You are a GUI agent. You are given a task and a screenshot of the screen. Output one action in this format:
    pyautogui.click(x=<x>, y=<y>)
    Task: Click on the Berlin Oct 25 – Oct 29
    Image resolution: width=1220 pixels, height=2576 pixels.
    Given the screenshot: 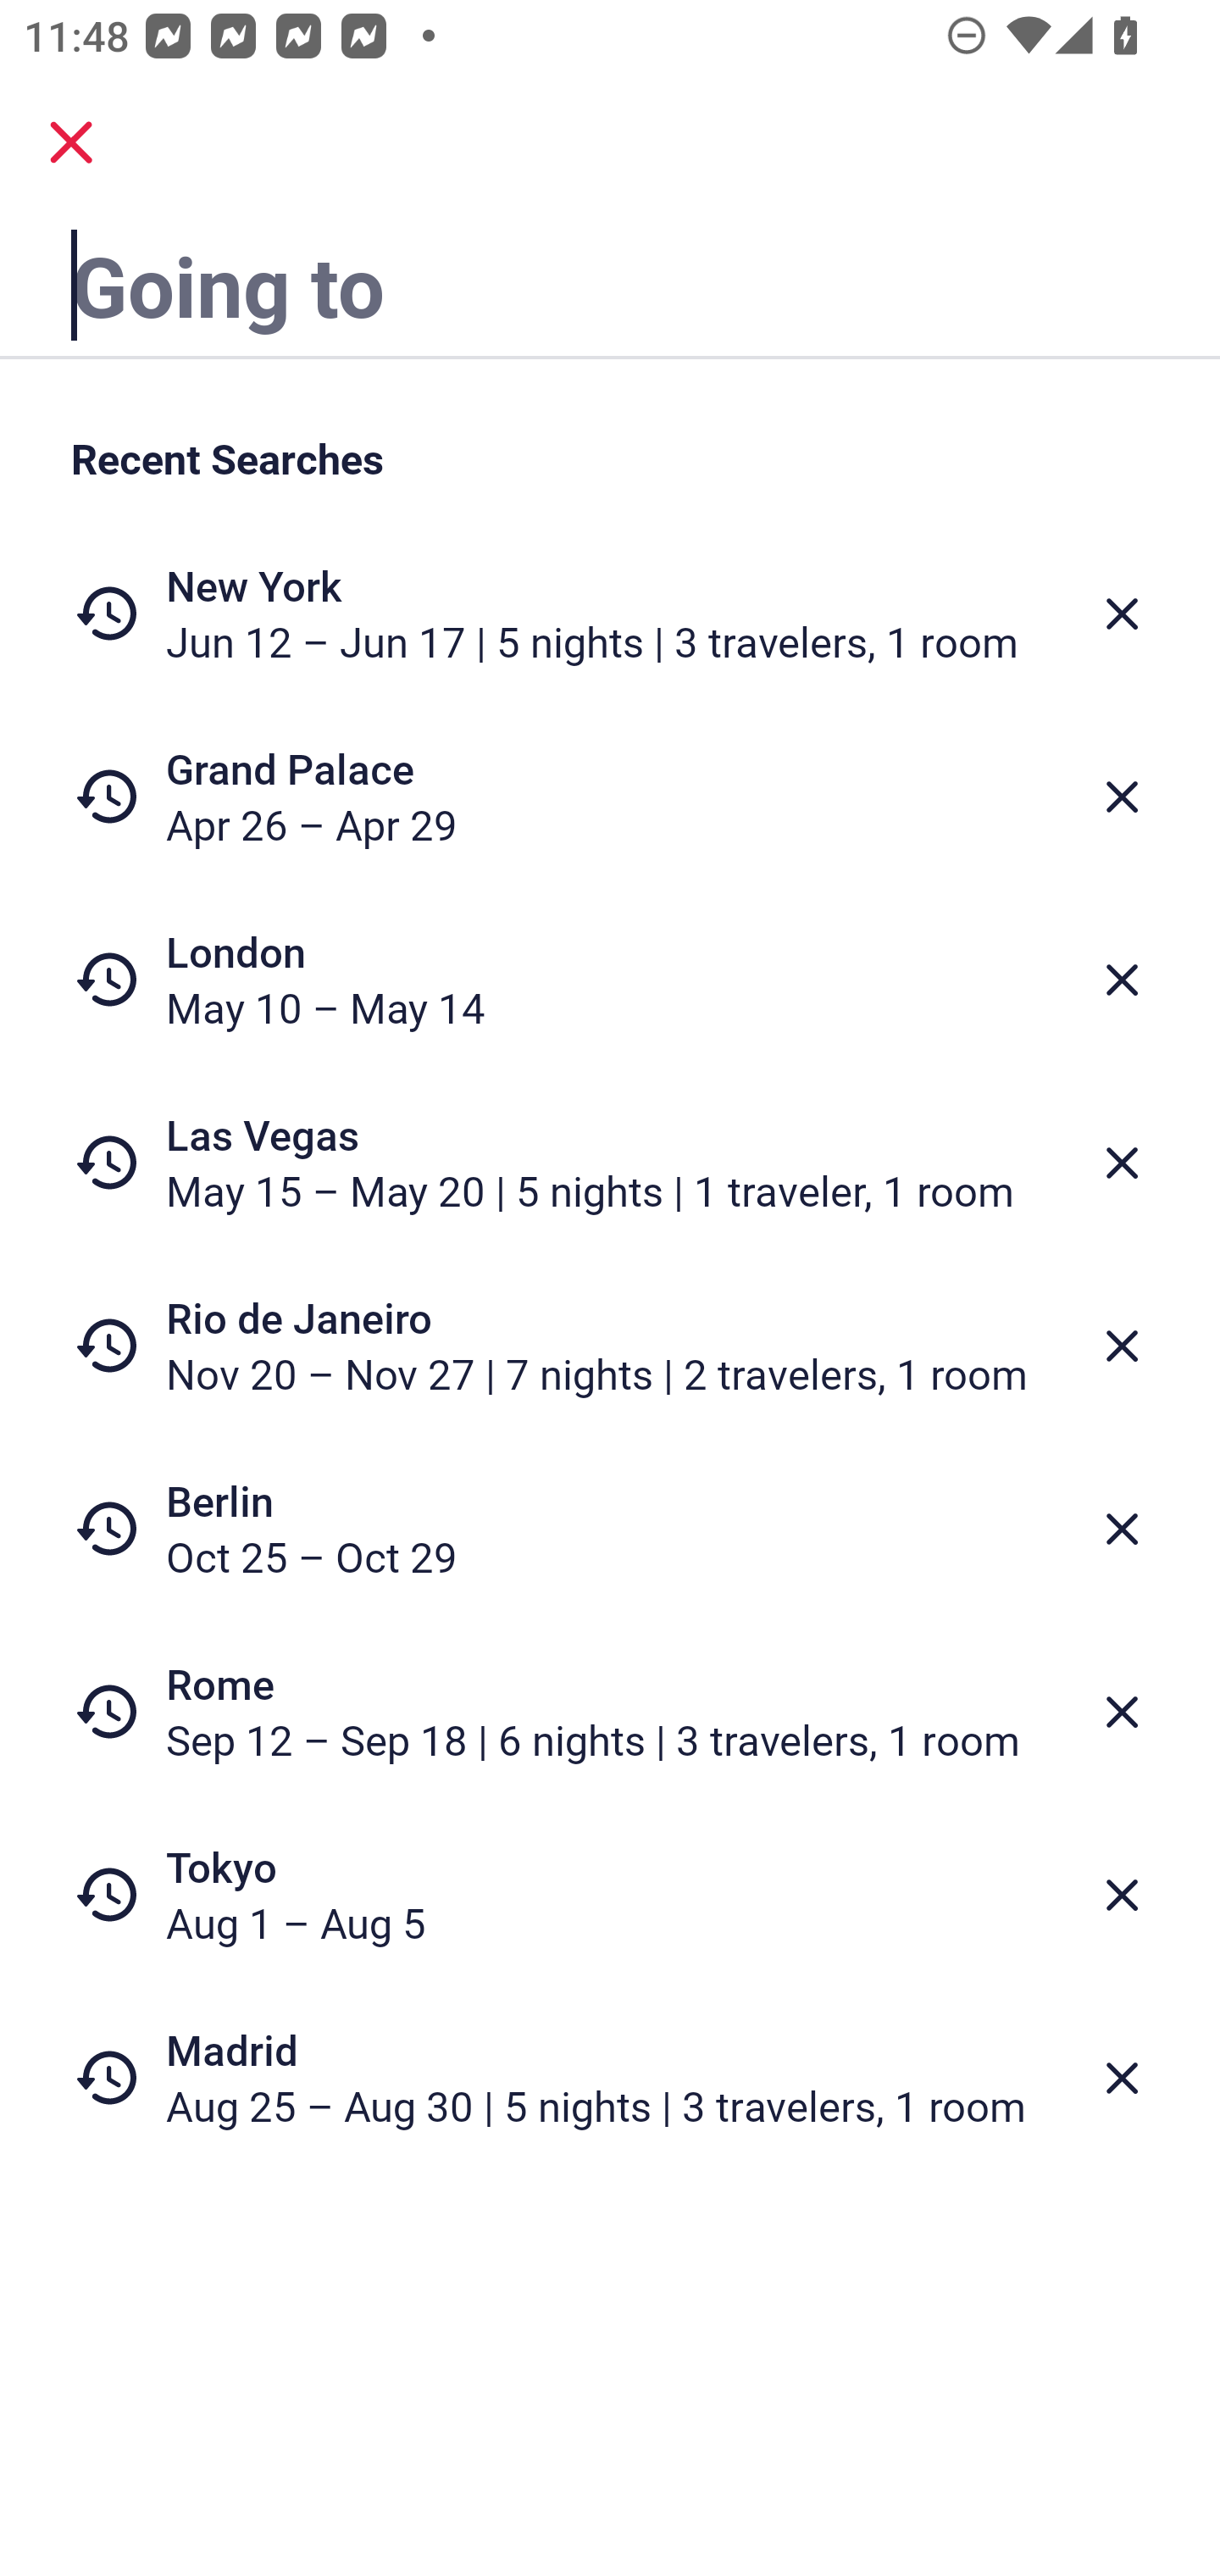 What is the action you would take?
    pyautogui.click(x=610, y=1529)
    